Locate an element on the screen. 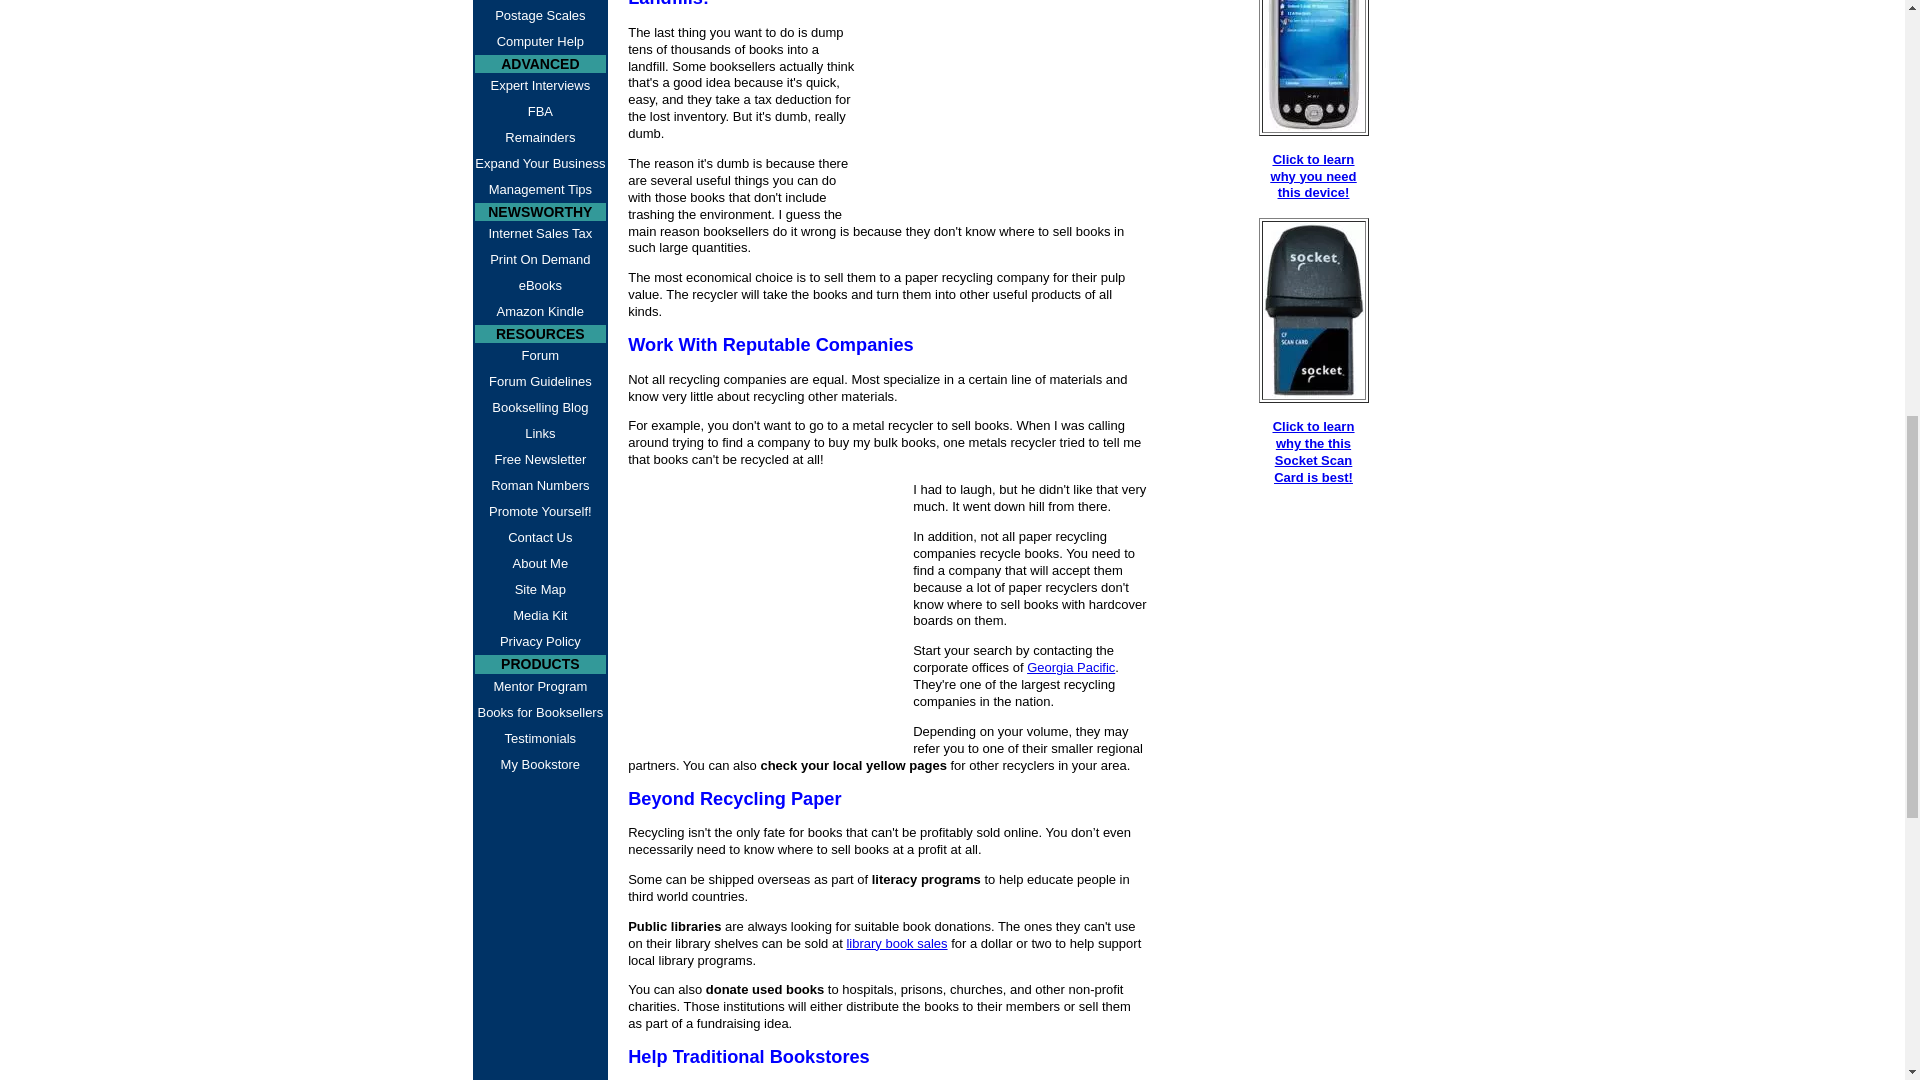 This screenshot has width=1920, height=1080. Expert Interviews is located at coordinates (540, 86).